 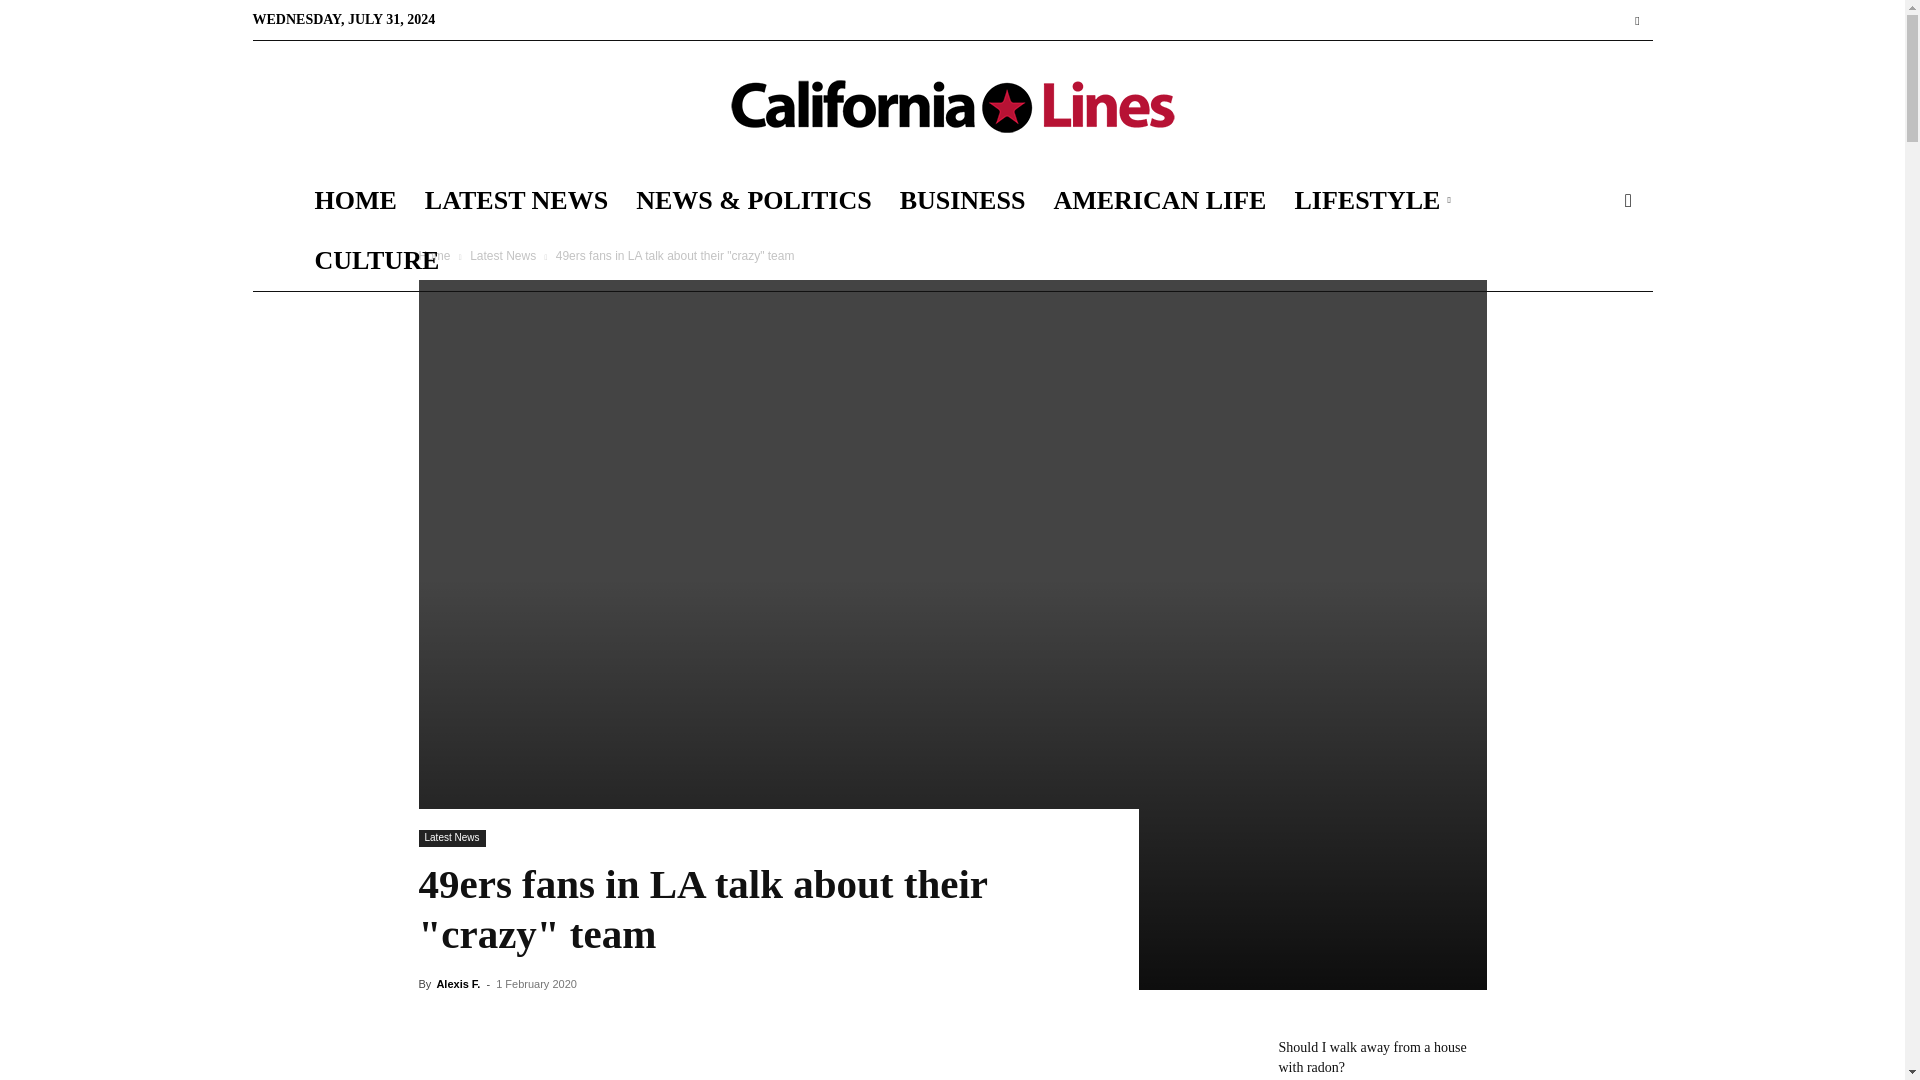 What do you see at coordinates (376, 260) in the screenshot?
I see `CULTURE` at bounding box center [376, 260].